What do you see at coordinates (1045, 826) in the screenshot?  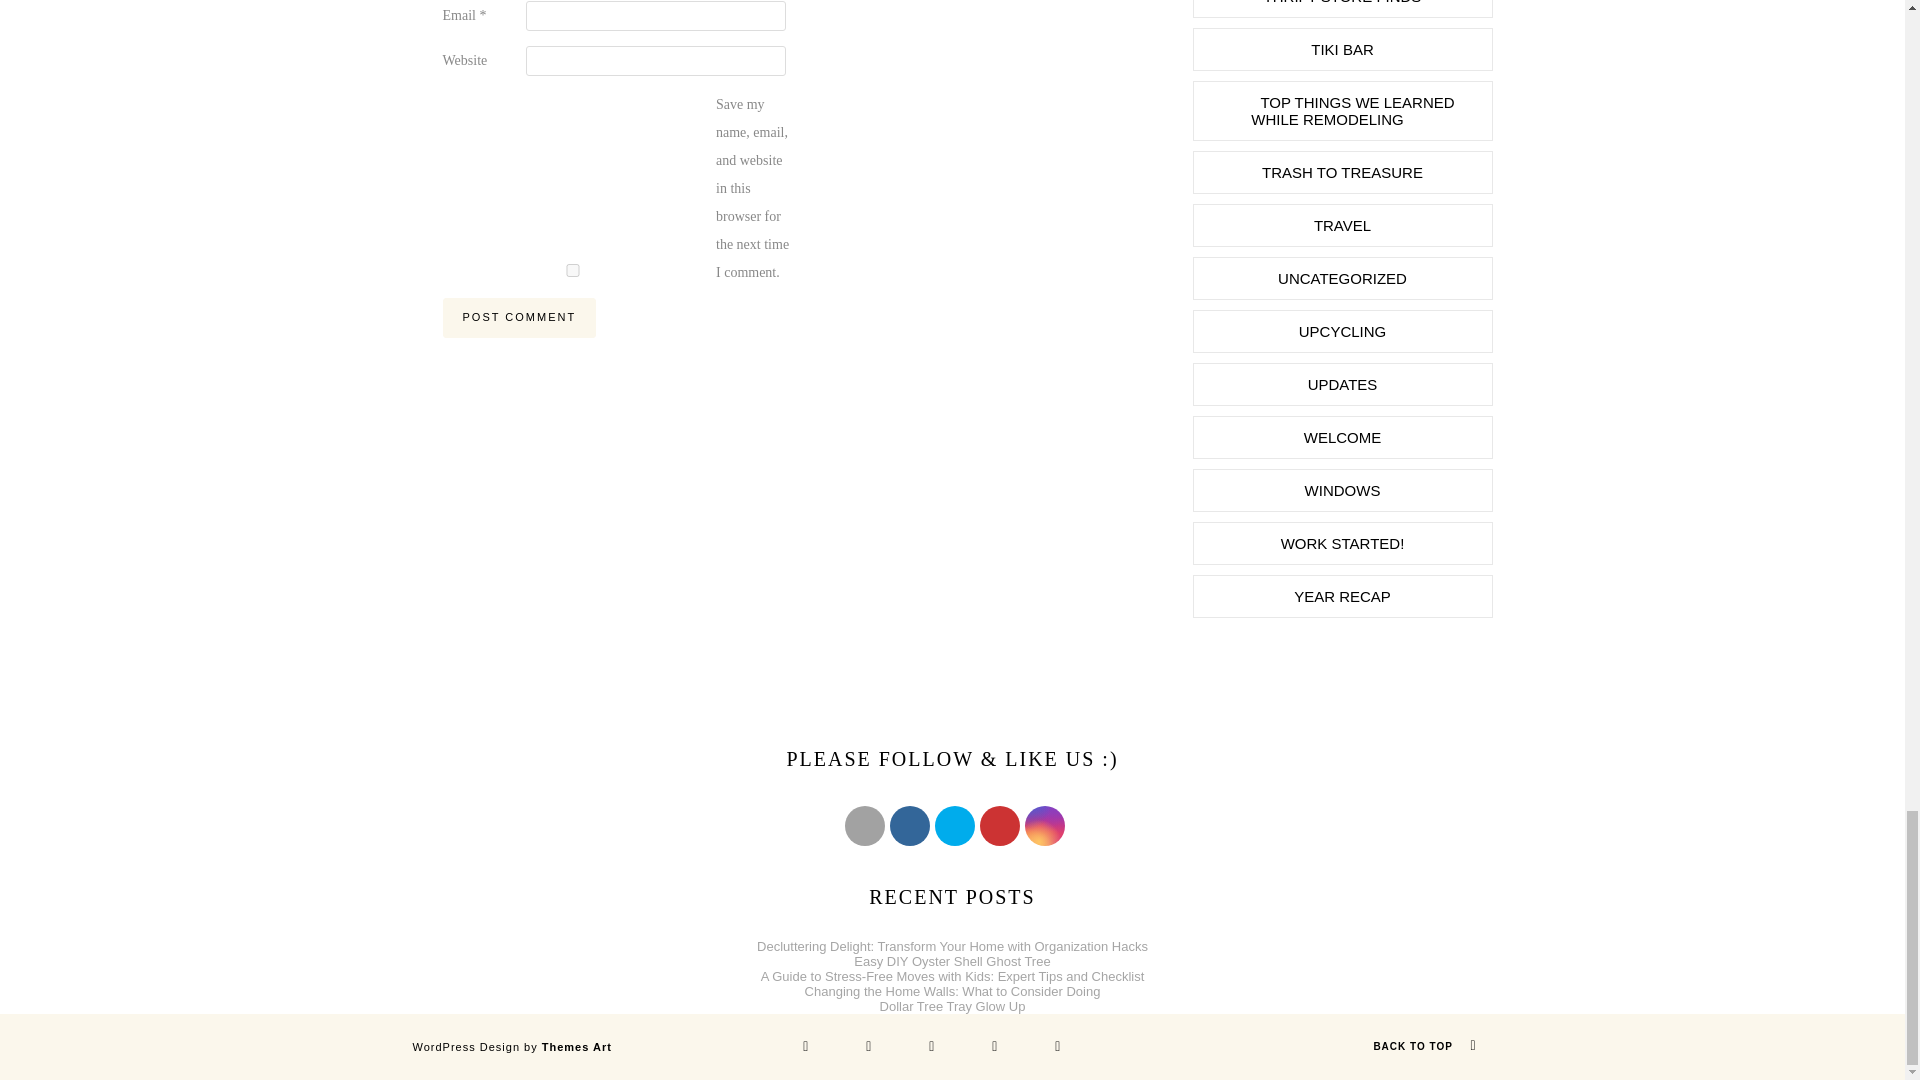 I see `Instagram` at bounding box center [1045, 826].